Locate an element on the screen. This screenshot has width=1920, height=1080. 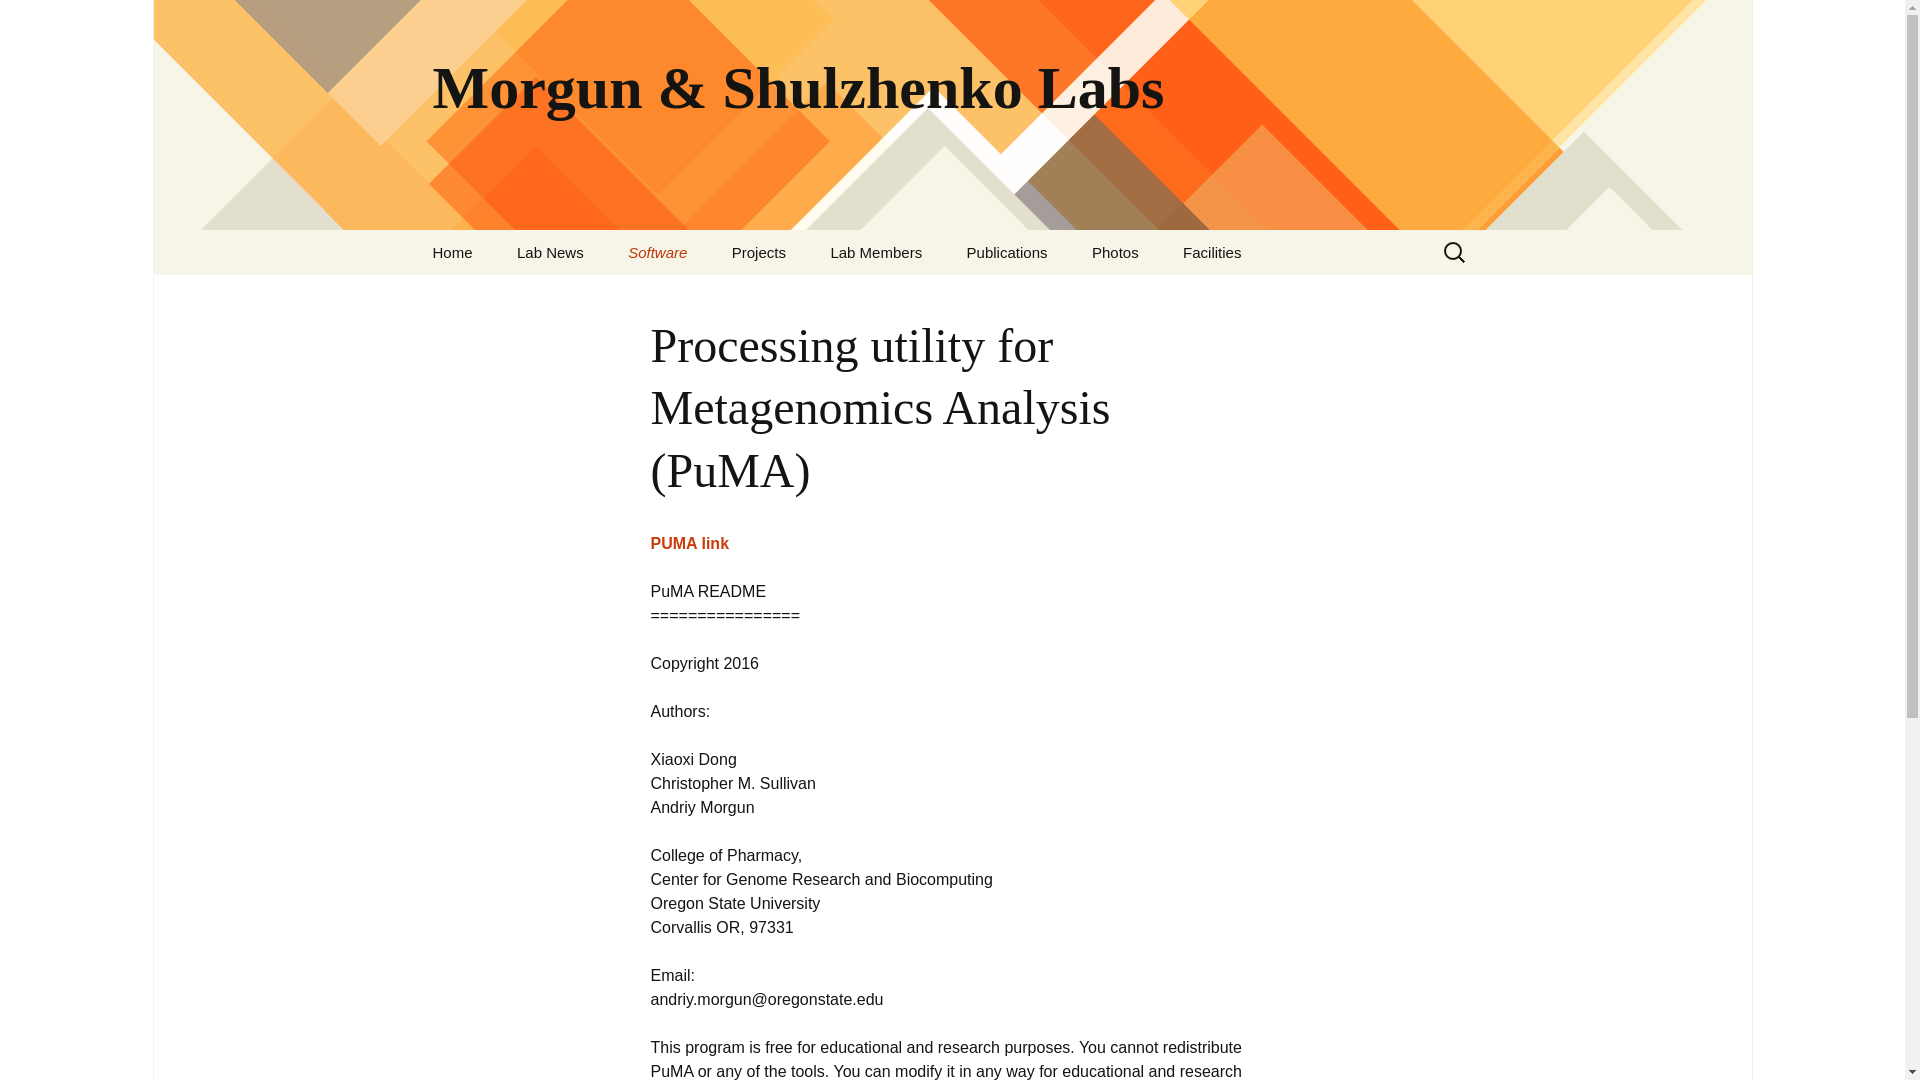
Lab News is located at coordinates (550, 252).